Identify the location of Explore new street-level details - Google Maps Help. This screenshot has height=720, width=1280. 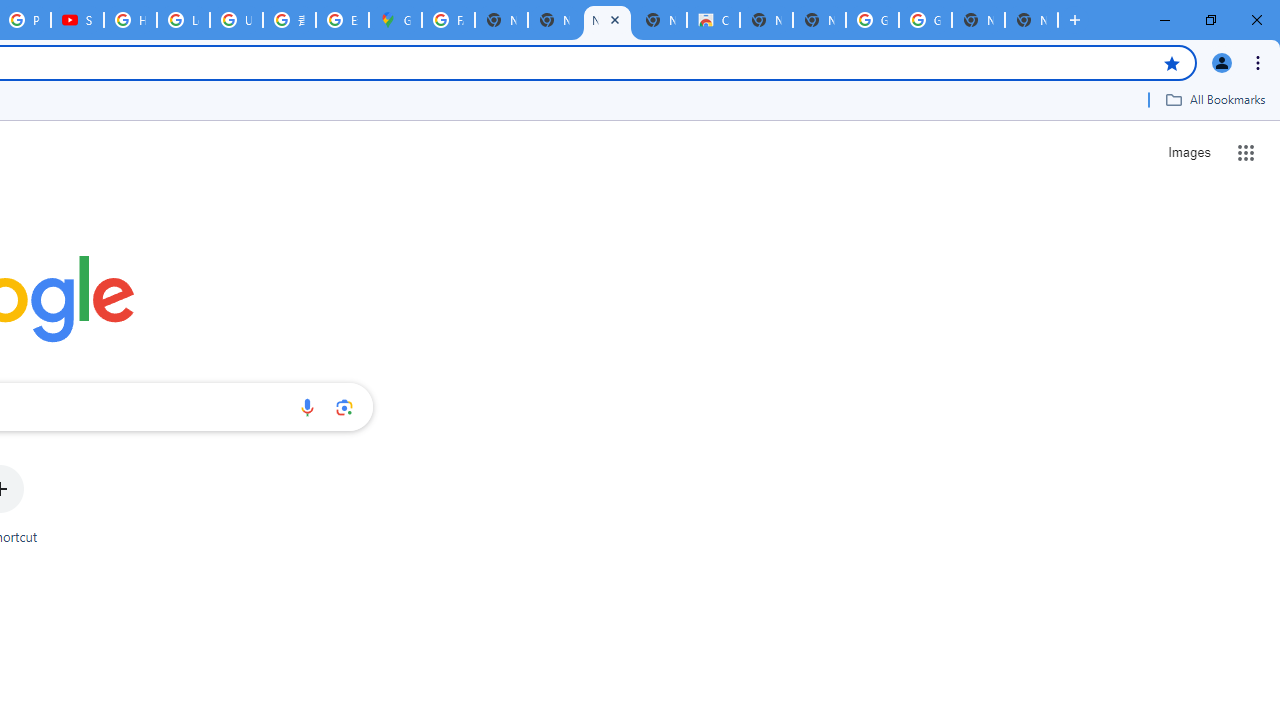
(342, 20).